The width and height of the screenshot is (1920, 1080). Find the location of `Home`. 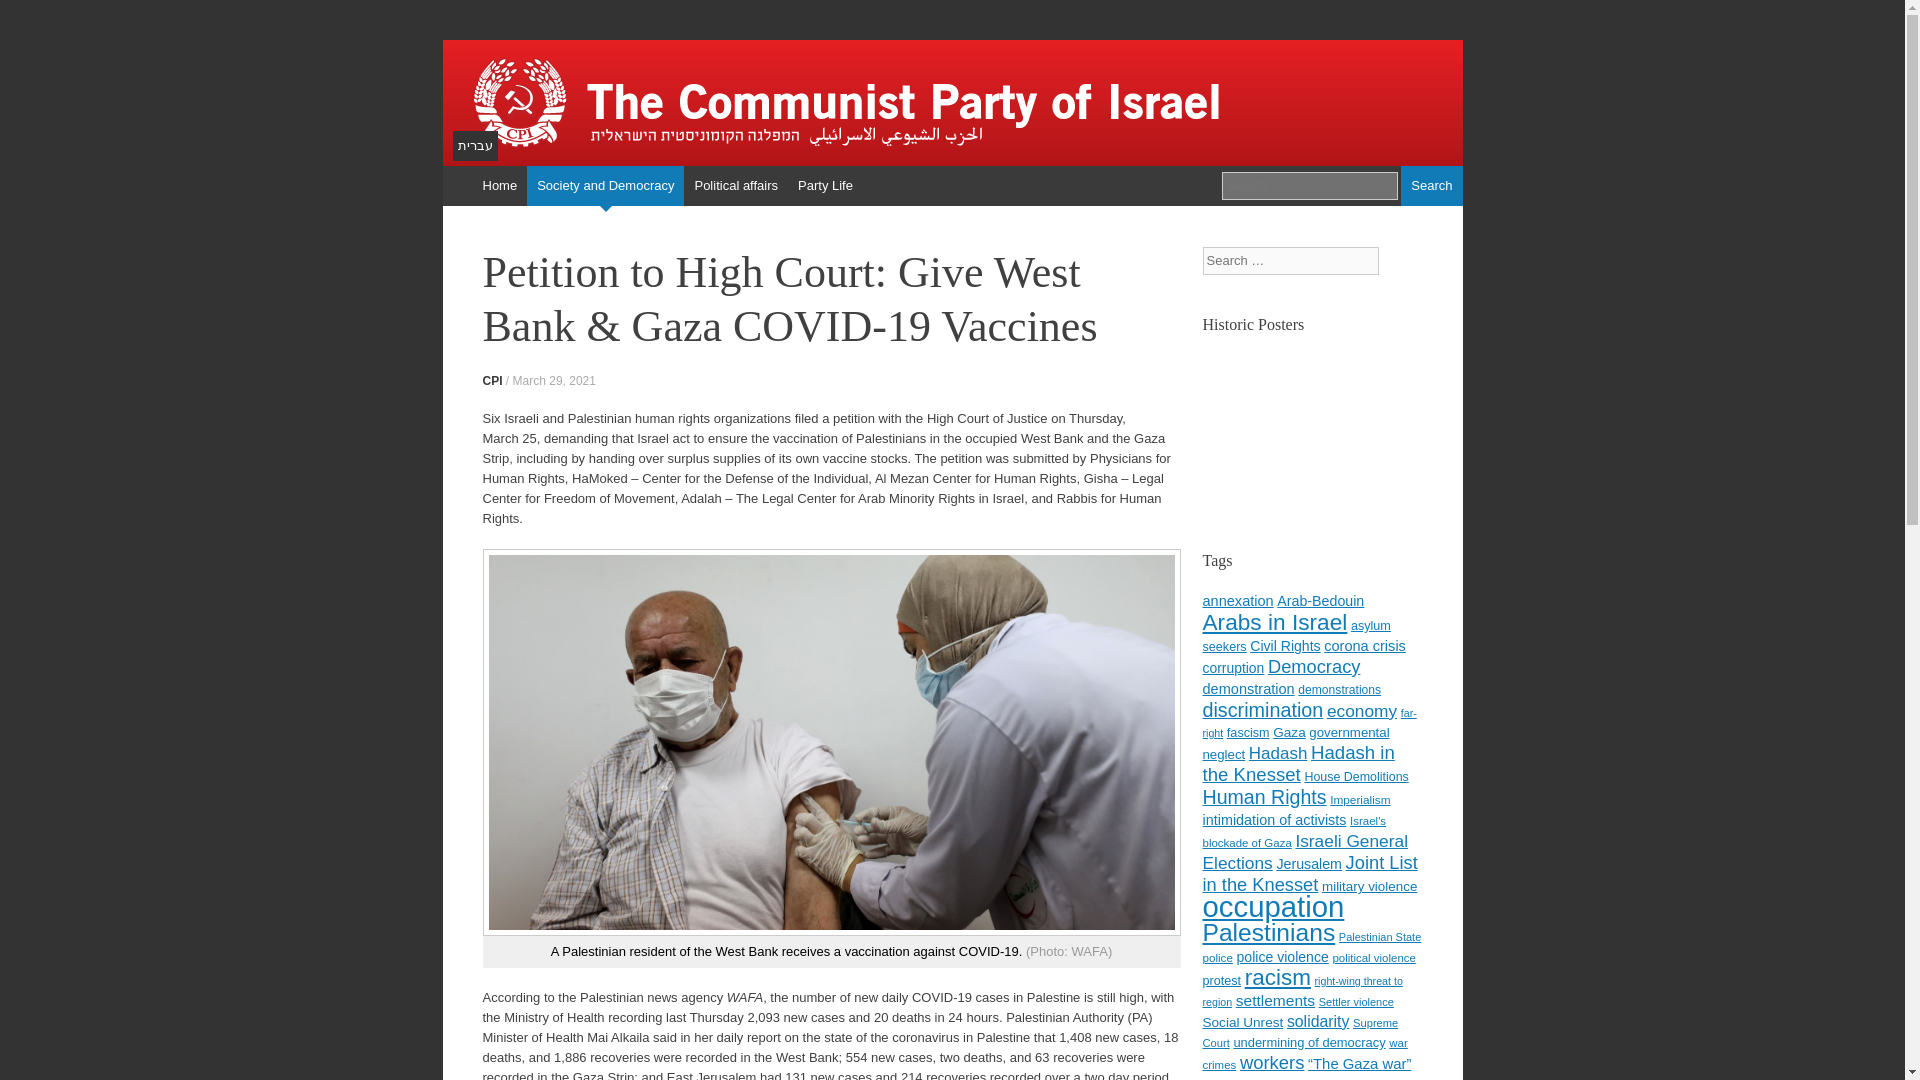

Home is located at coordinates (499, 186).